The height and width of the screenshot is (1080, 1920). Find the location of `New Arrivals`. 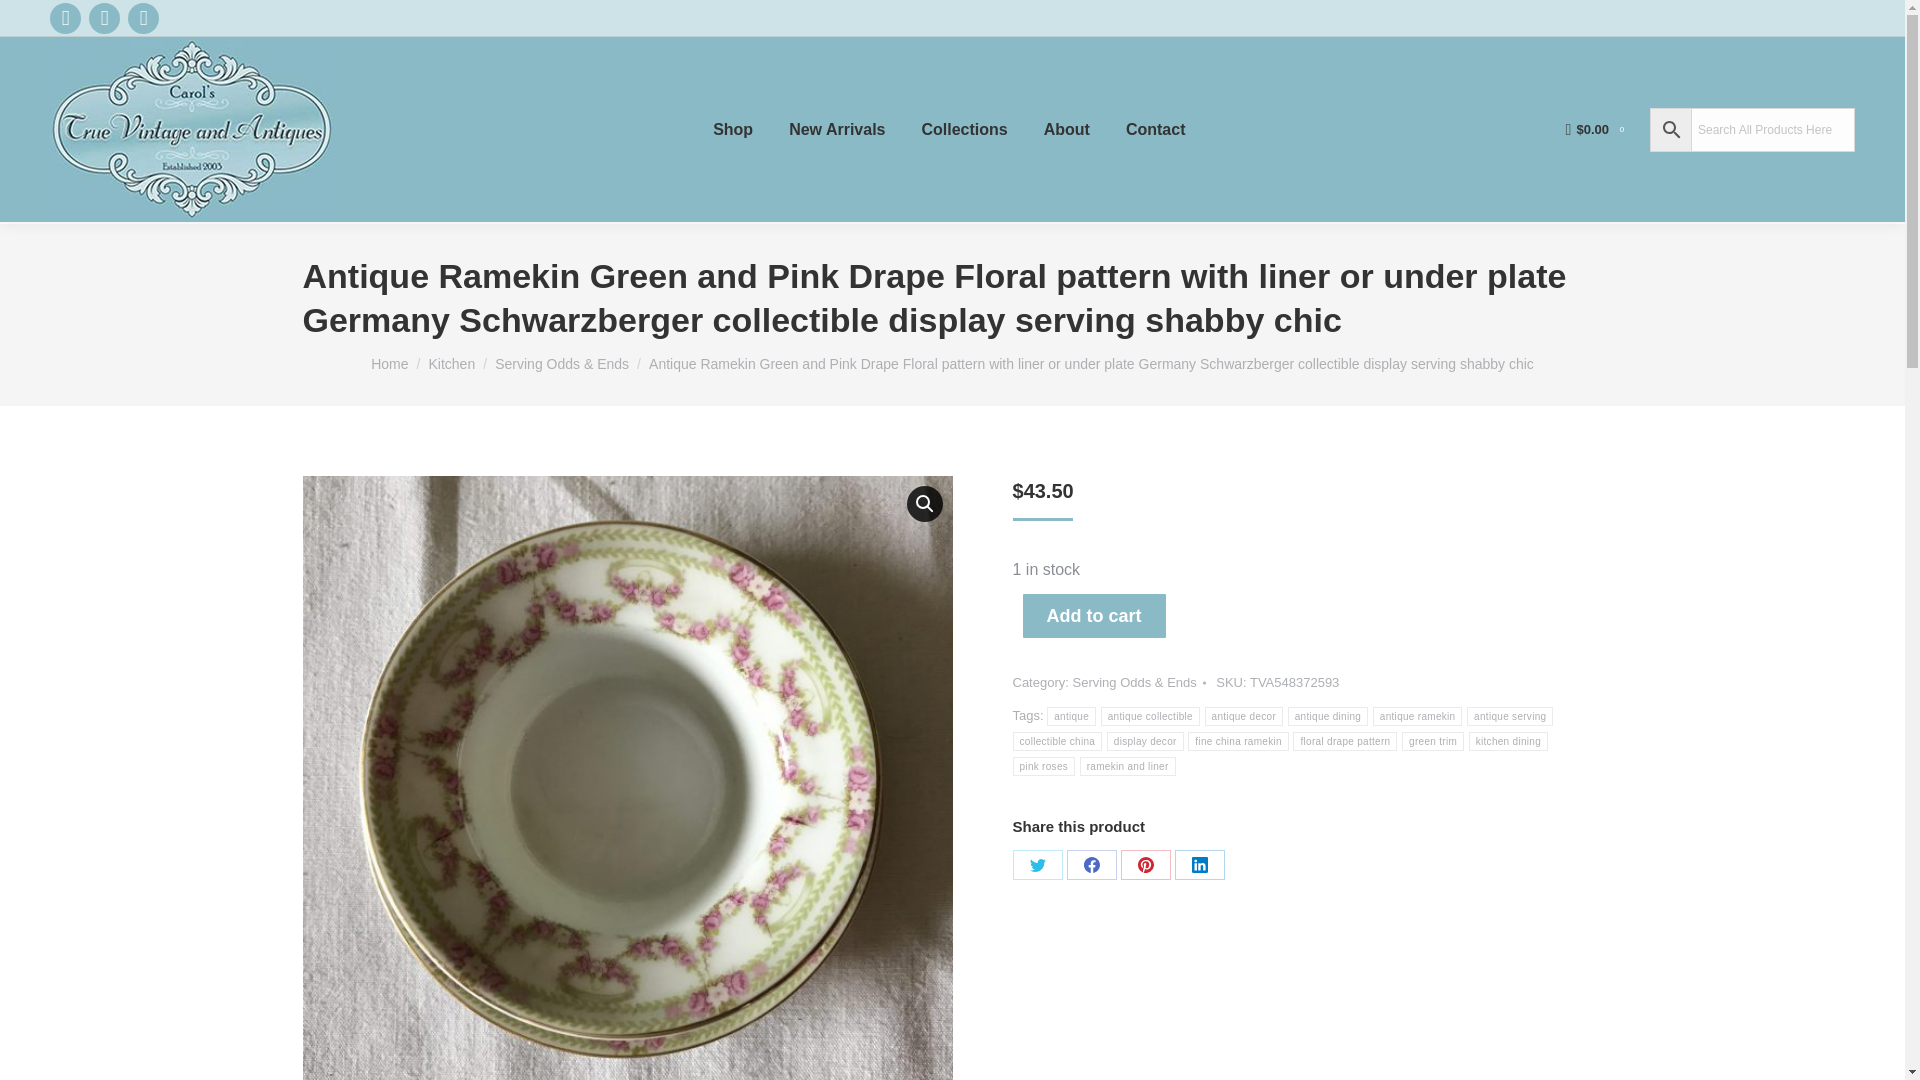

New Arrivals is located at coordinates (836, 129).